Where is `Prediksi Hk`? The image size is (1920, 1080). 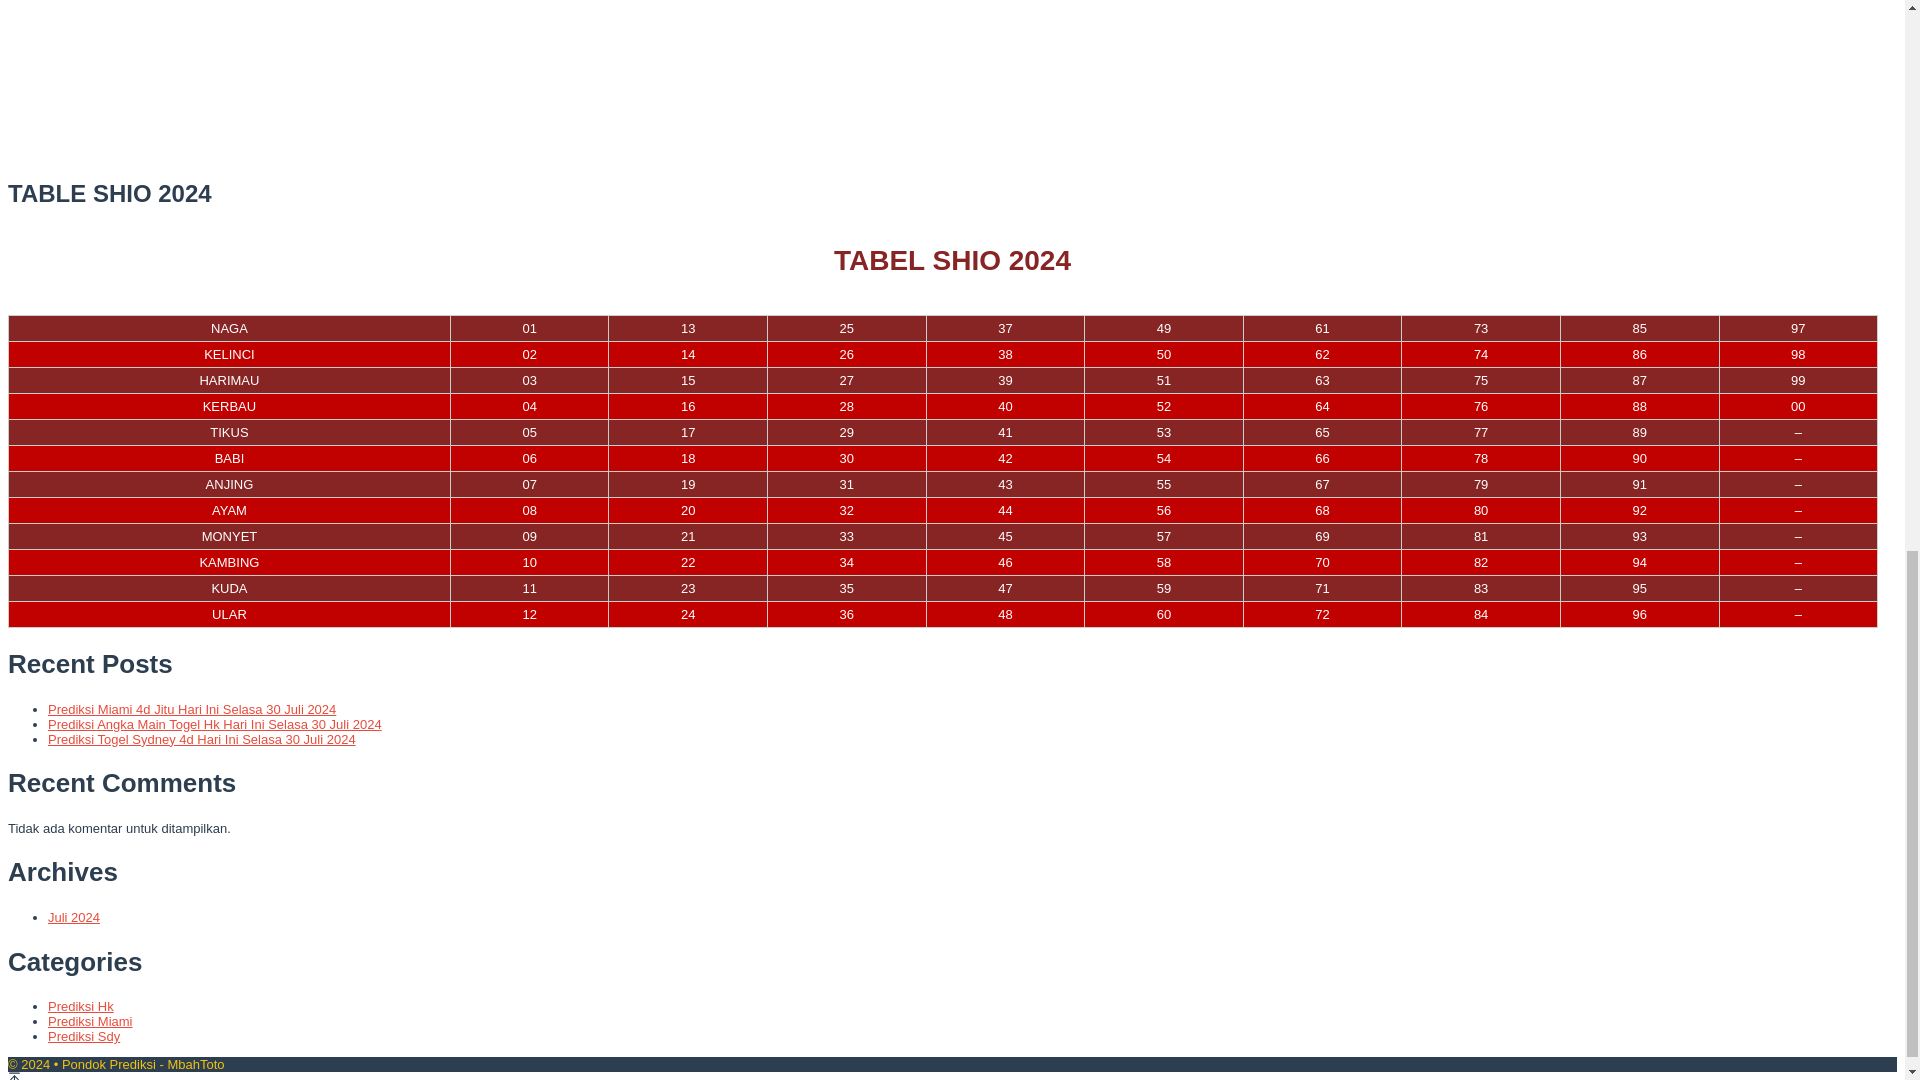
Prediksi Hk is located at coordinates (80, 1006).